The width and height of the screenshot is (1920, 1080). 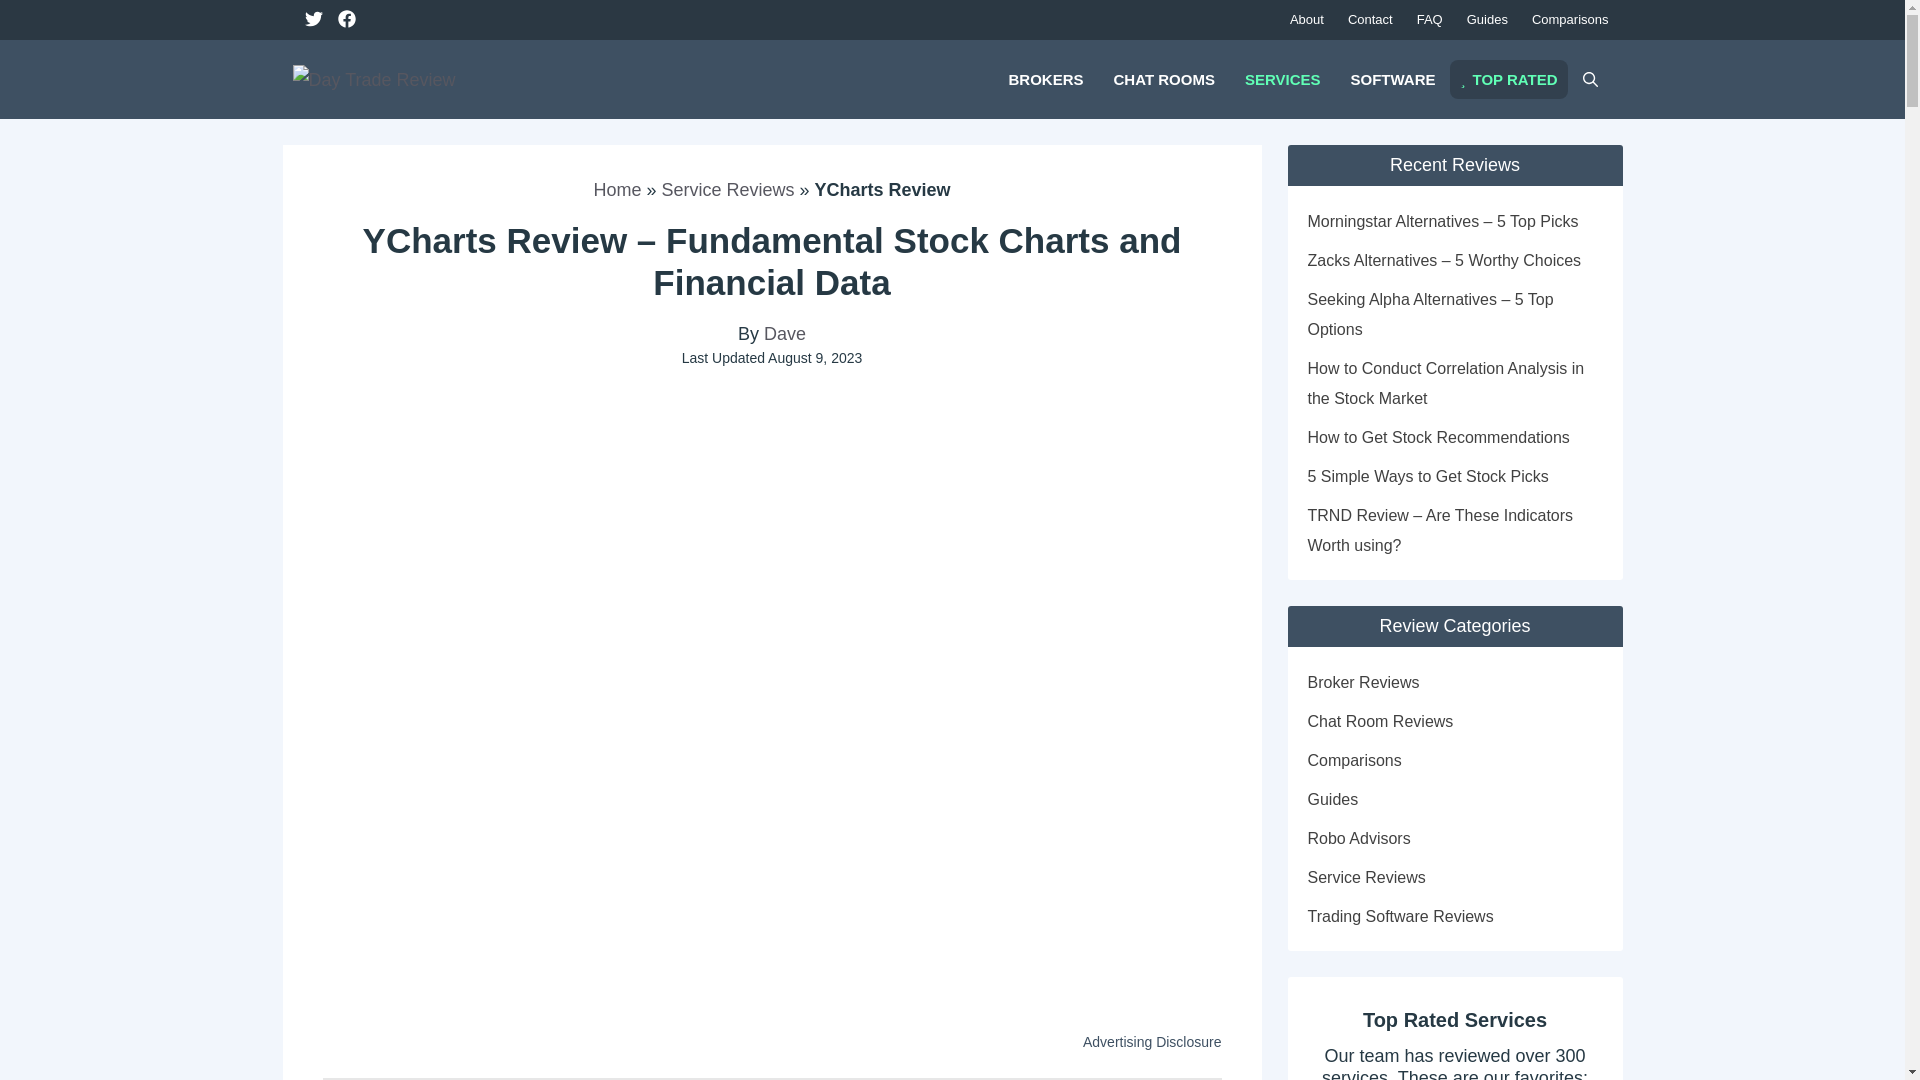 What do you see at coordinates (1163, 78) in the screenshot?
I see `CHAT ROOMS` at bounding box center [1163, 78].